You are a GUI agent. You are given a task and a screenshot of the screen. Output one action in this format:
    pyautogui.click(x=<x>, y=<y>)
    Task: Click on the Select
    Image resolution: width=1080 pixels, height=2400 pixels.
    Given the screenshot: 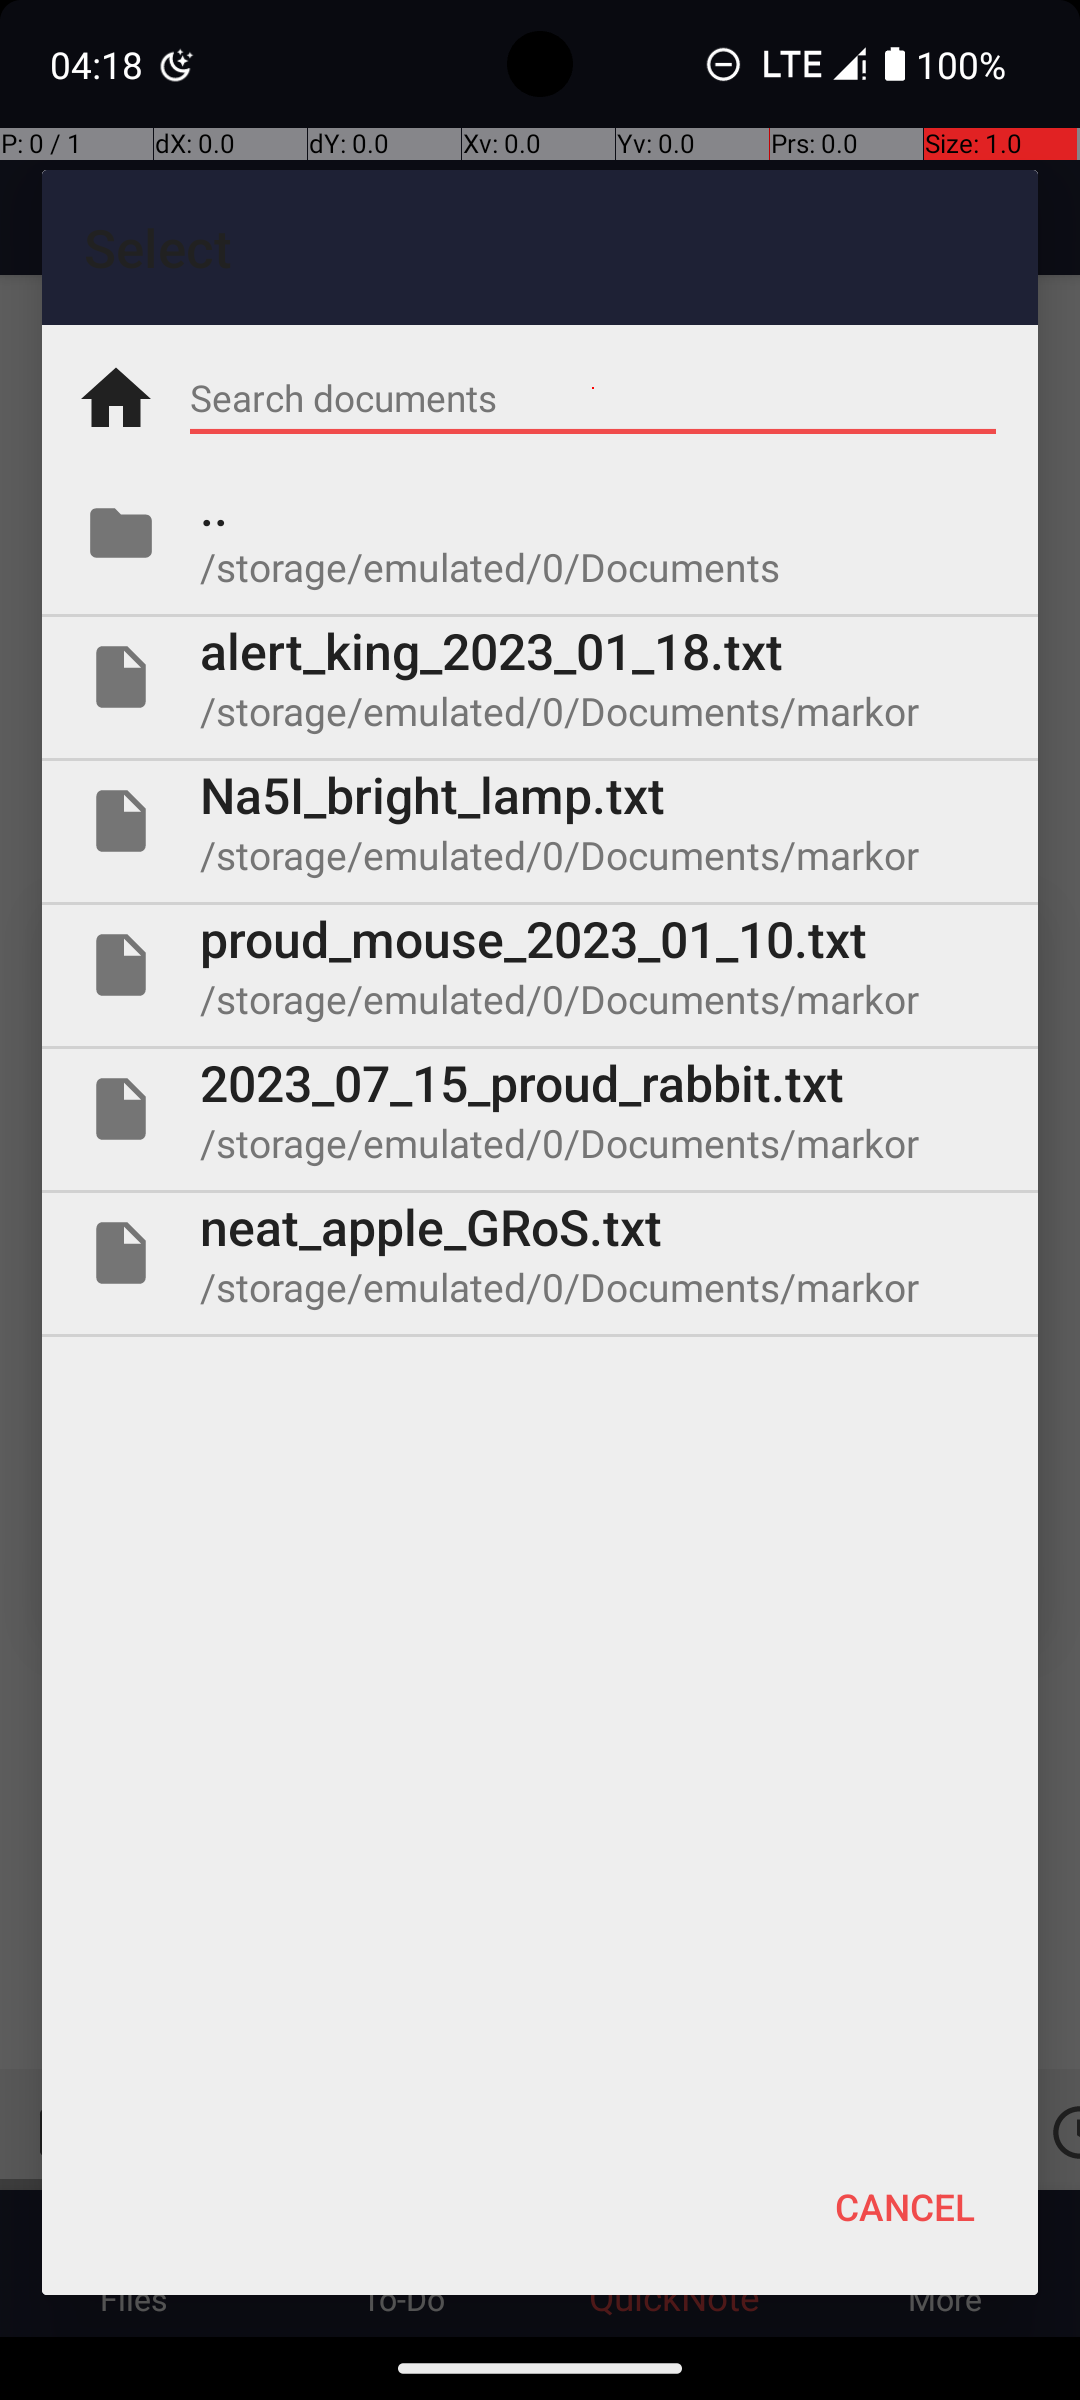 What is the action you would take?
    pyautogui.click(x=540, y=248)
    